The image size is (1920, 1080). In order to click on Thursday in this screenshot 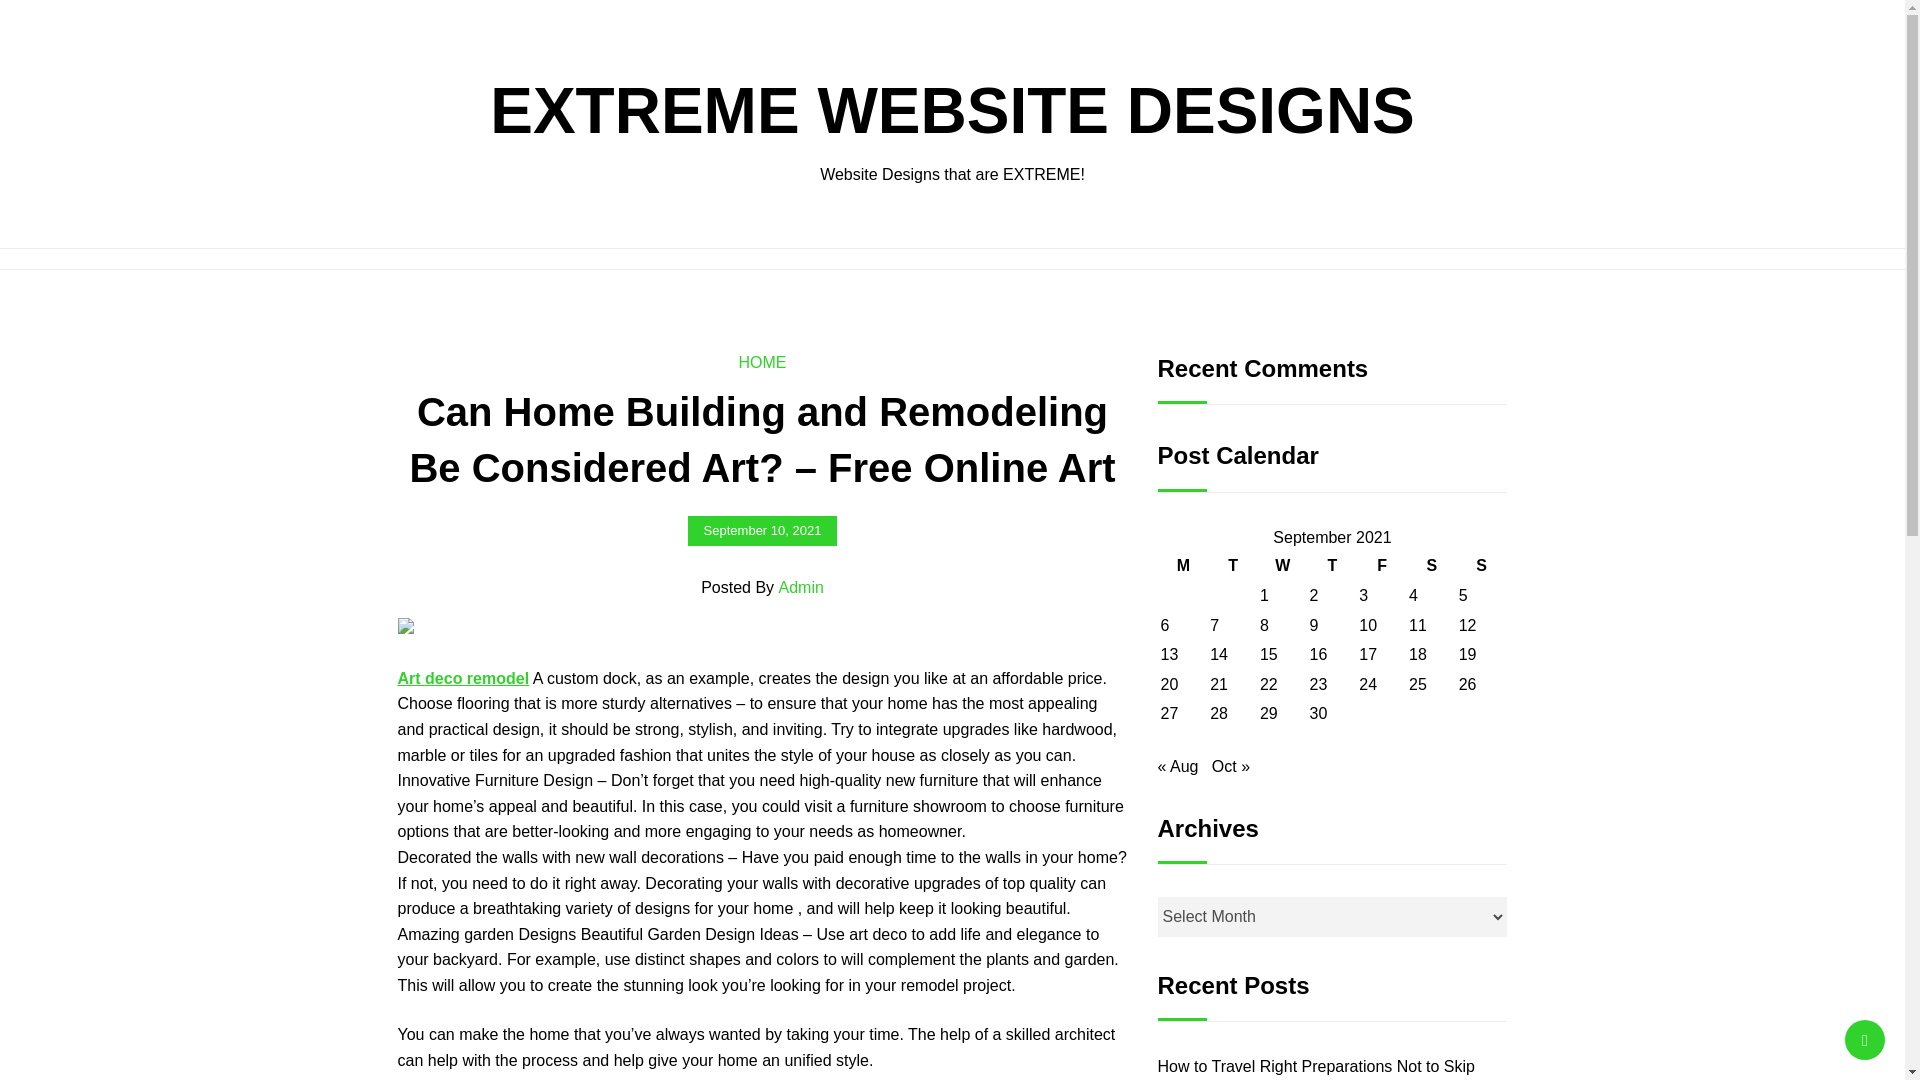, I will do `click(1333, 565)`.